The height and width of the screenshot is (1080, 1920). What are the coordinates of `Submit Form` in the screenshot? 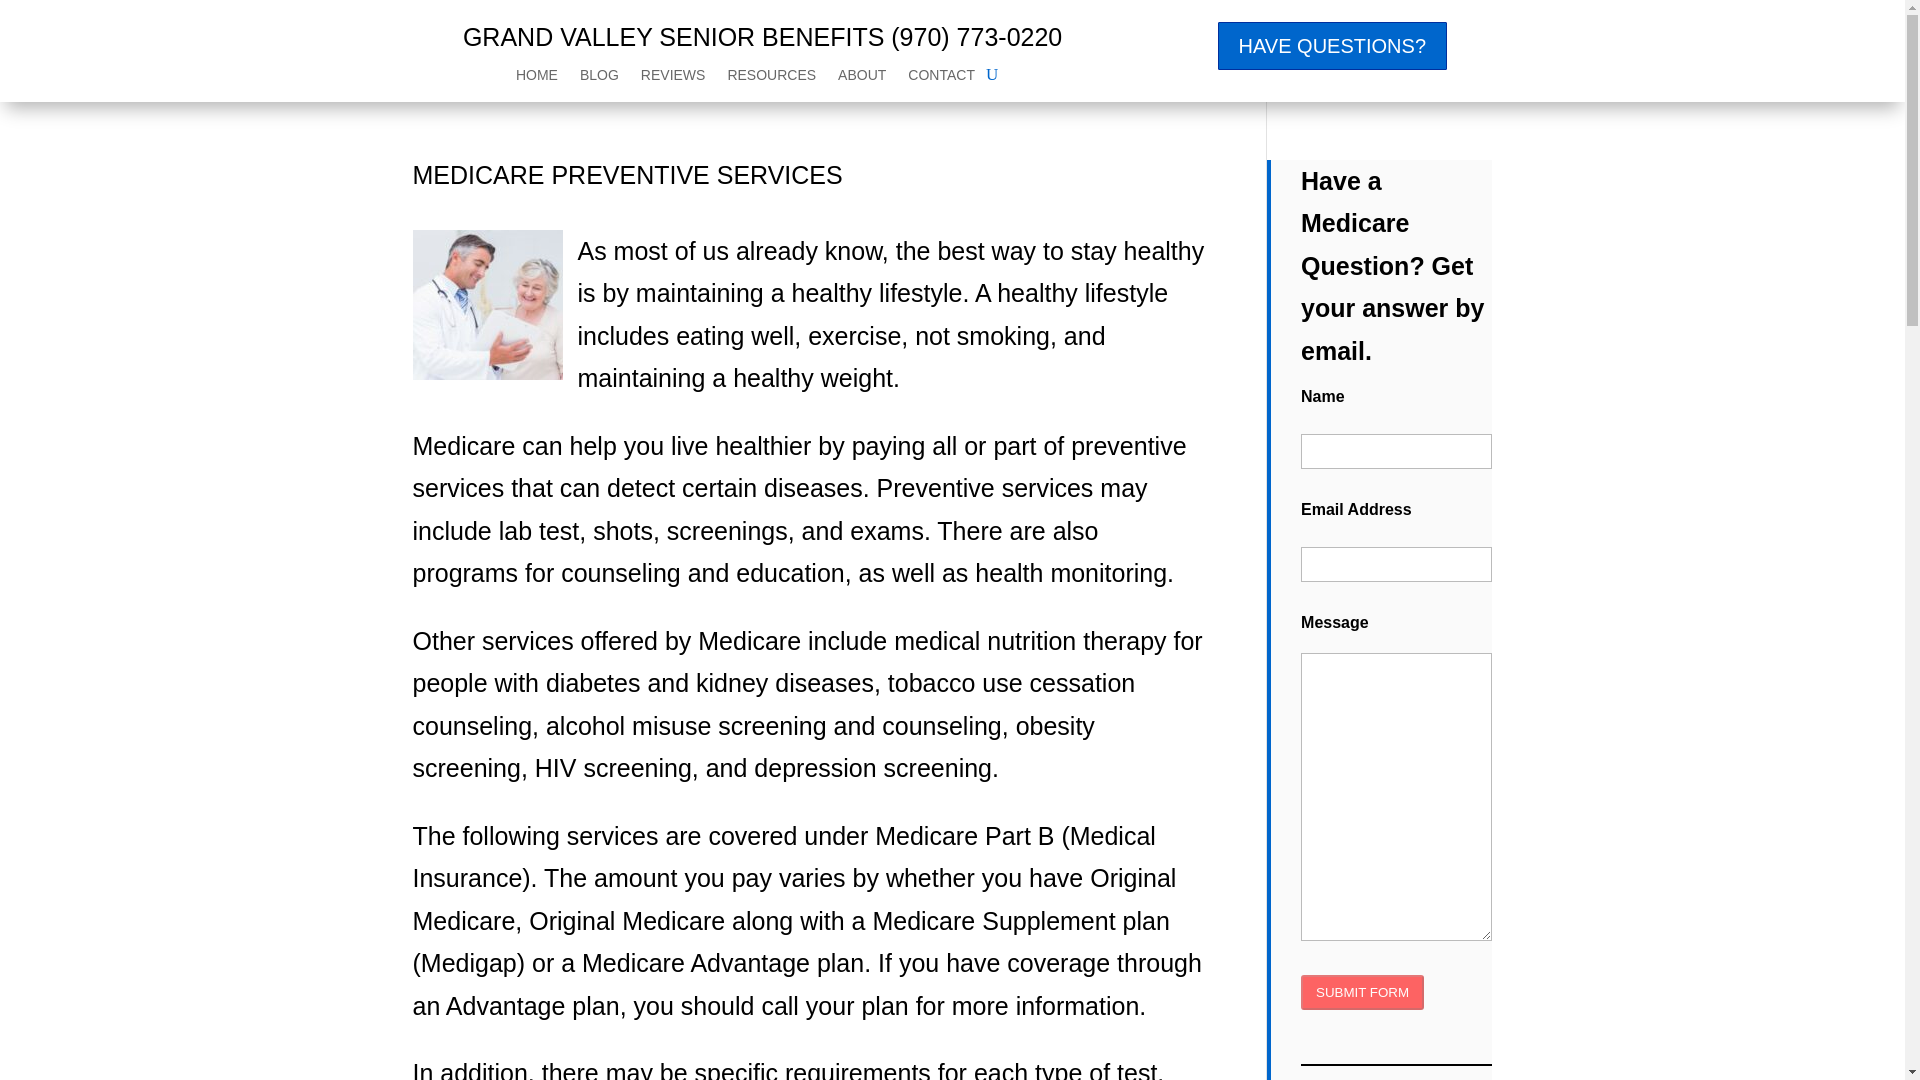 It's located at (1362, 992).